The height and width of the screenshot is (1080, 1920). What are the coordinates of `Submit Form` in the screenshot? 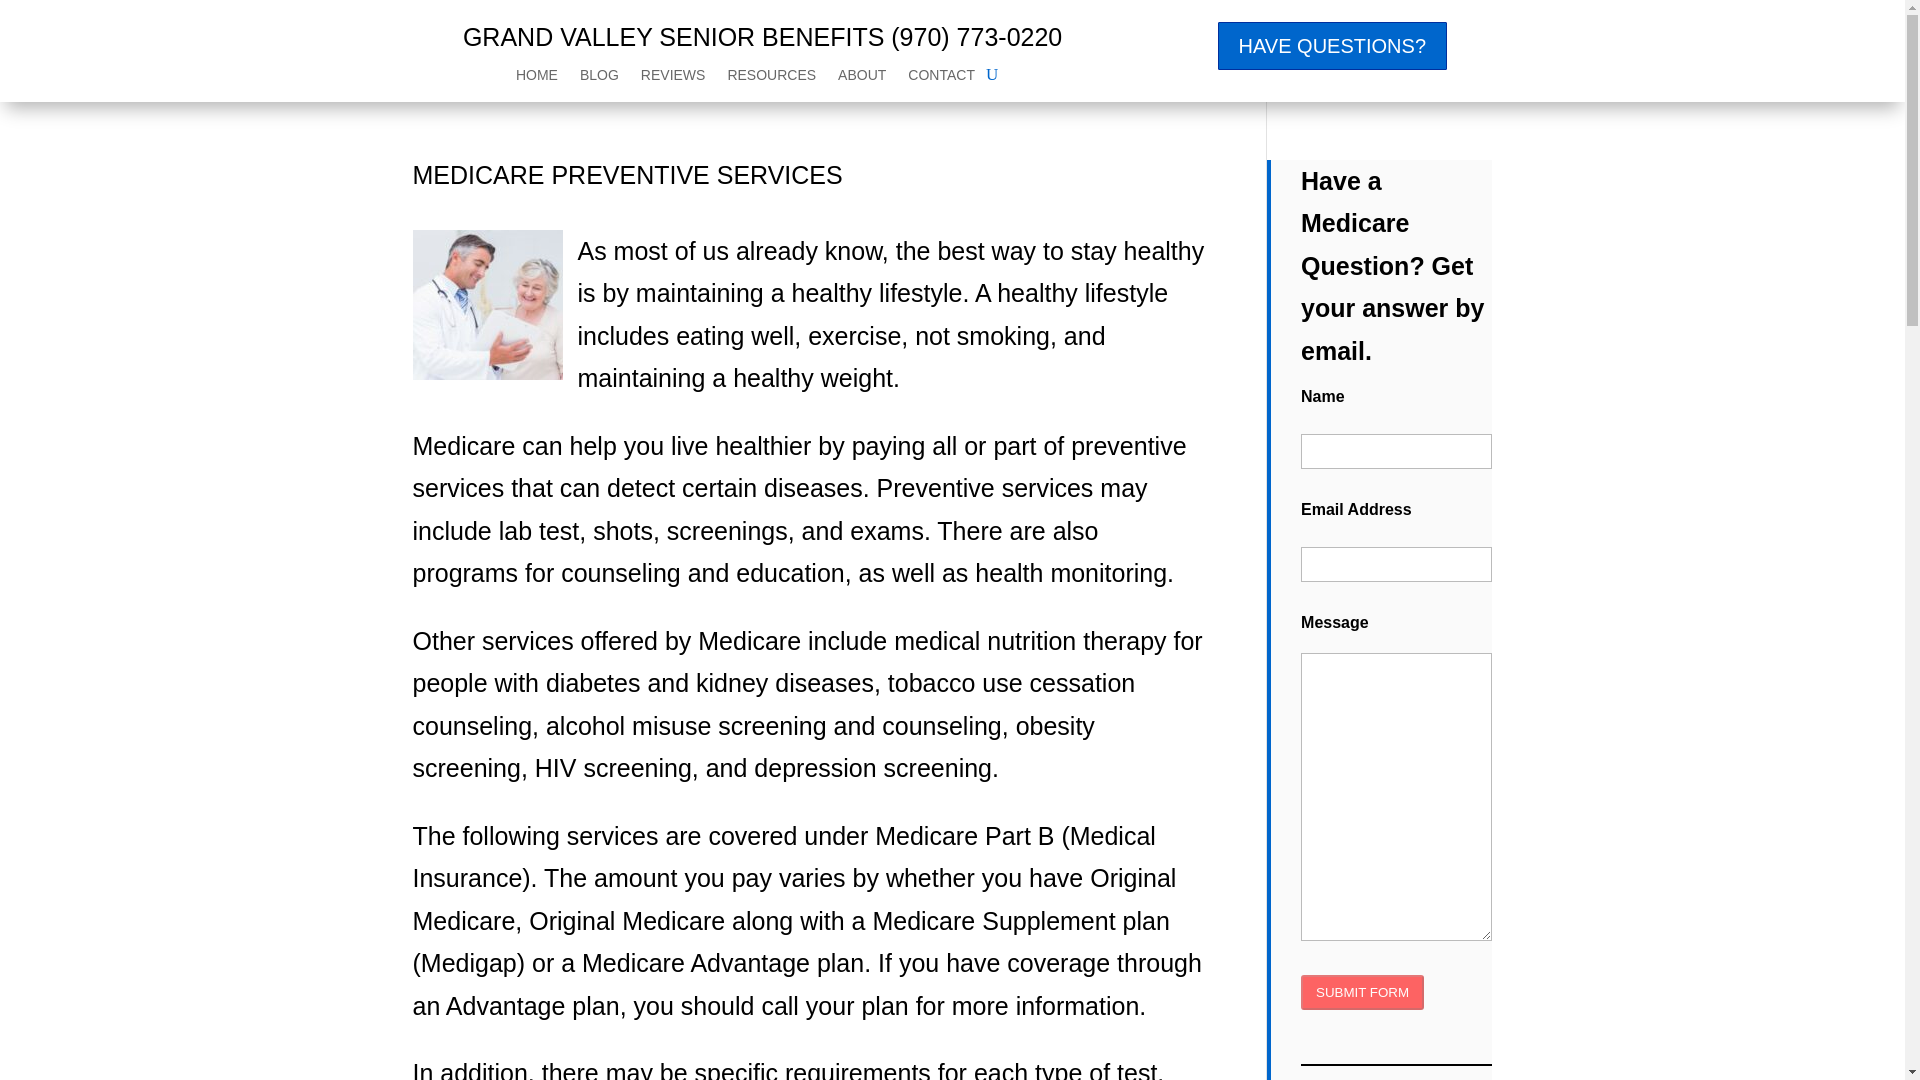 It's located at (1362, 992).